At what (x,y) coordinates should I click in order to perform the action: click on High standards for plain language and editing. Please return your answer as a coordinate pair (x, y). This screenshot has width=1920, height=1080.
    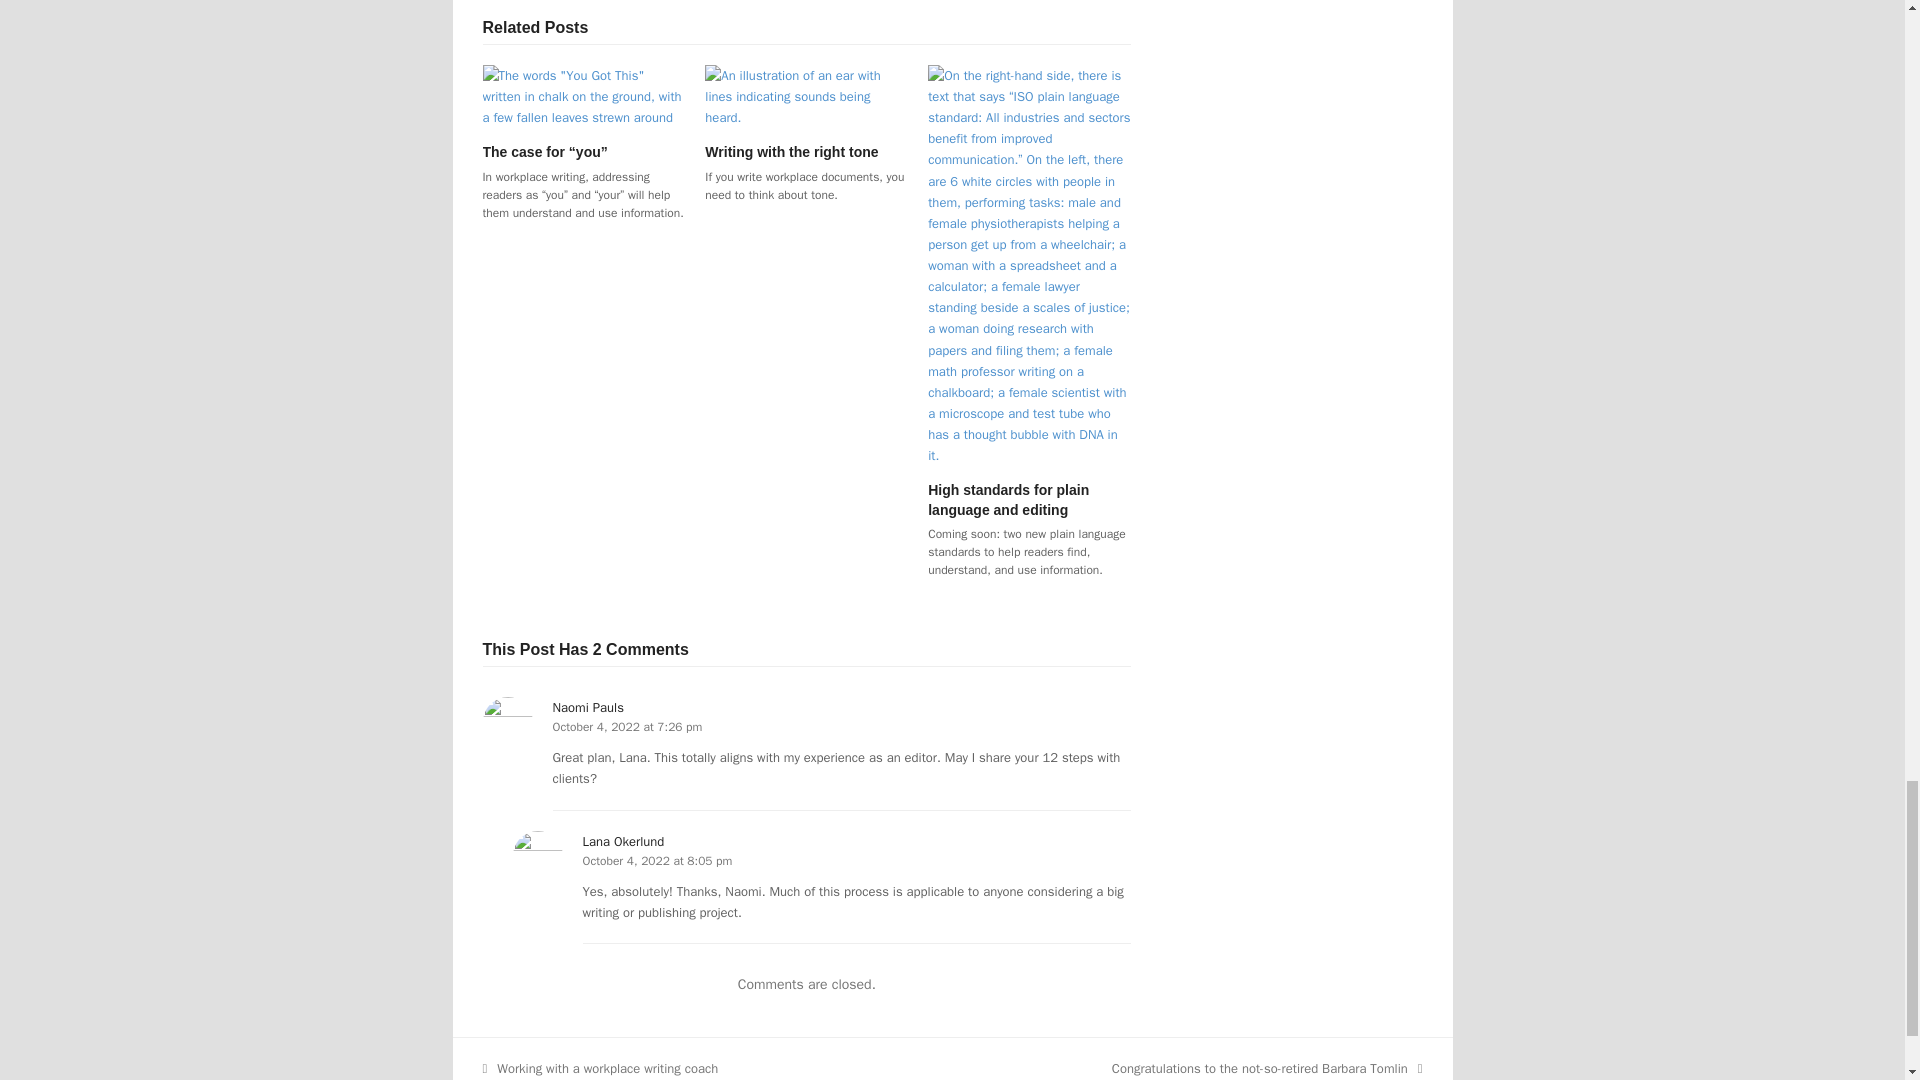
    Looking at the image, I should click on (1008, 499).